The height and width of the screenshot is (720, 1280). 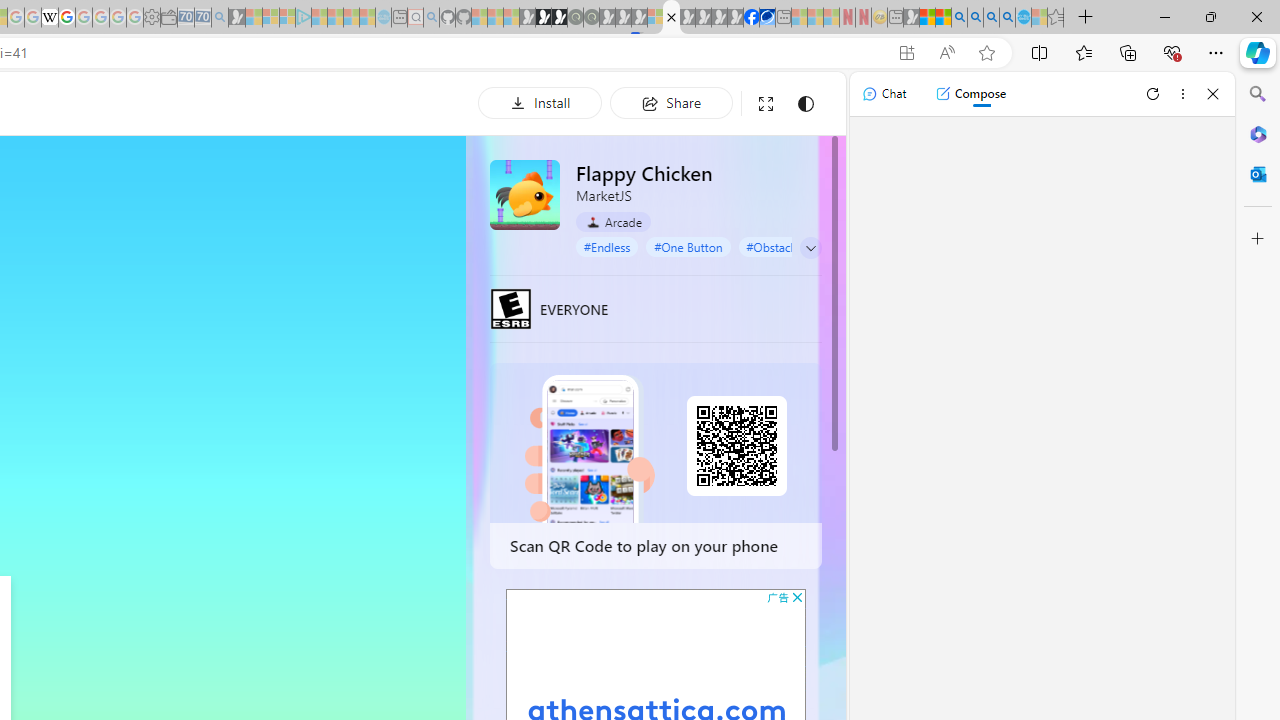 I want to click on Target page - Wikipedia, so click(x=50, y=18).